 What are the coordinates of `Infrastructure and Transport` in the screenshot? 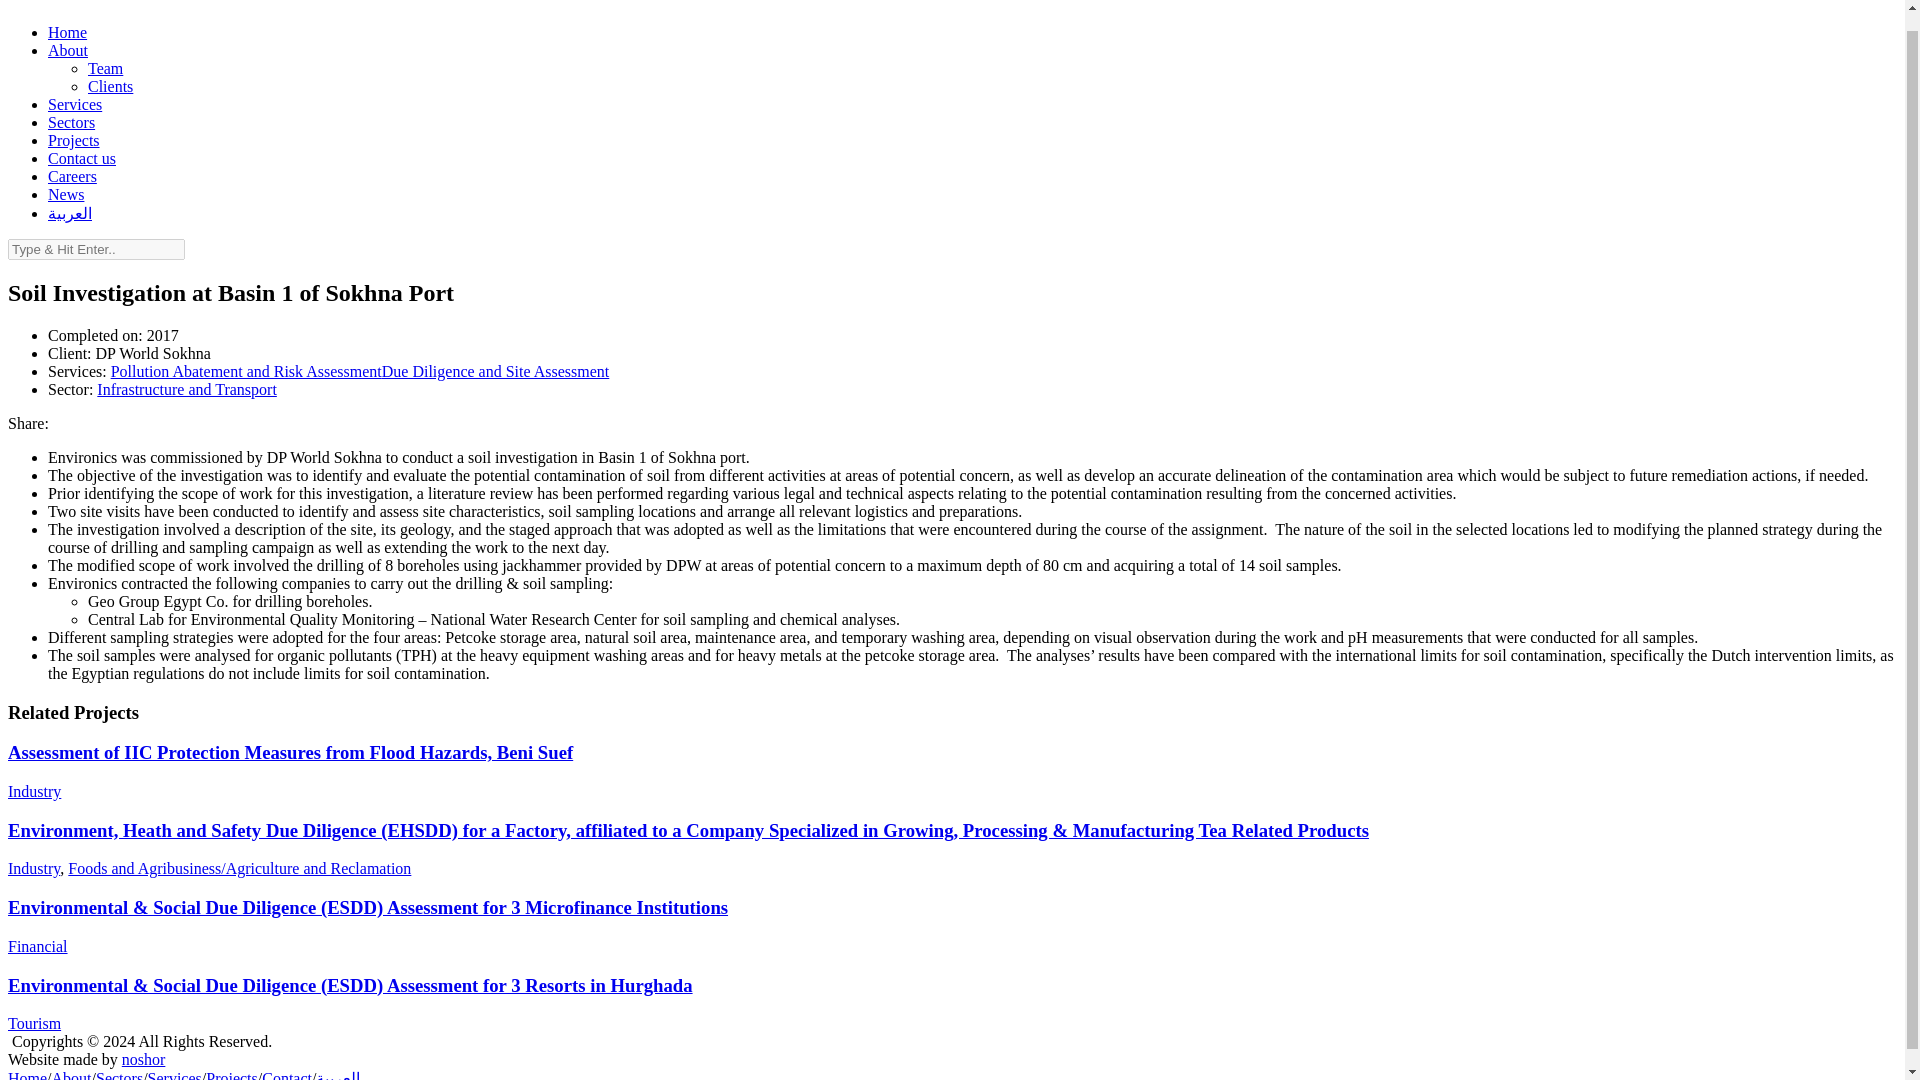 It's located at (186, 390).